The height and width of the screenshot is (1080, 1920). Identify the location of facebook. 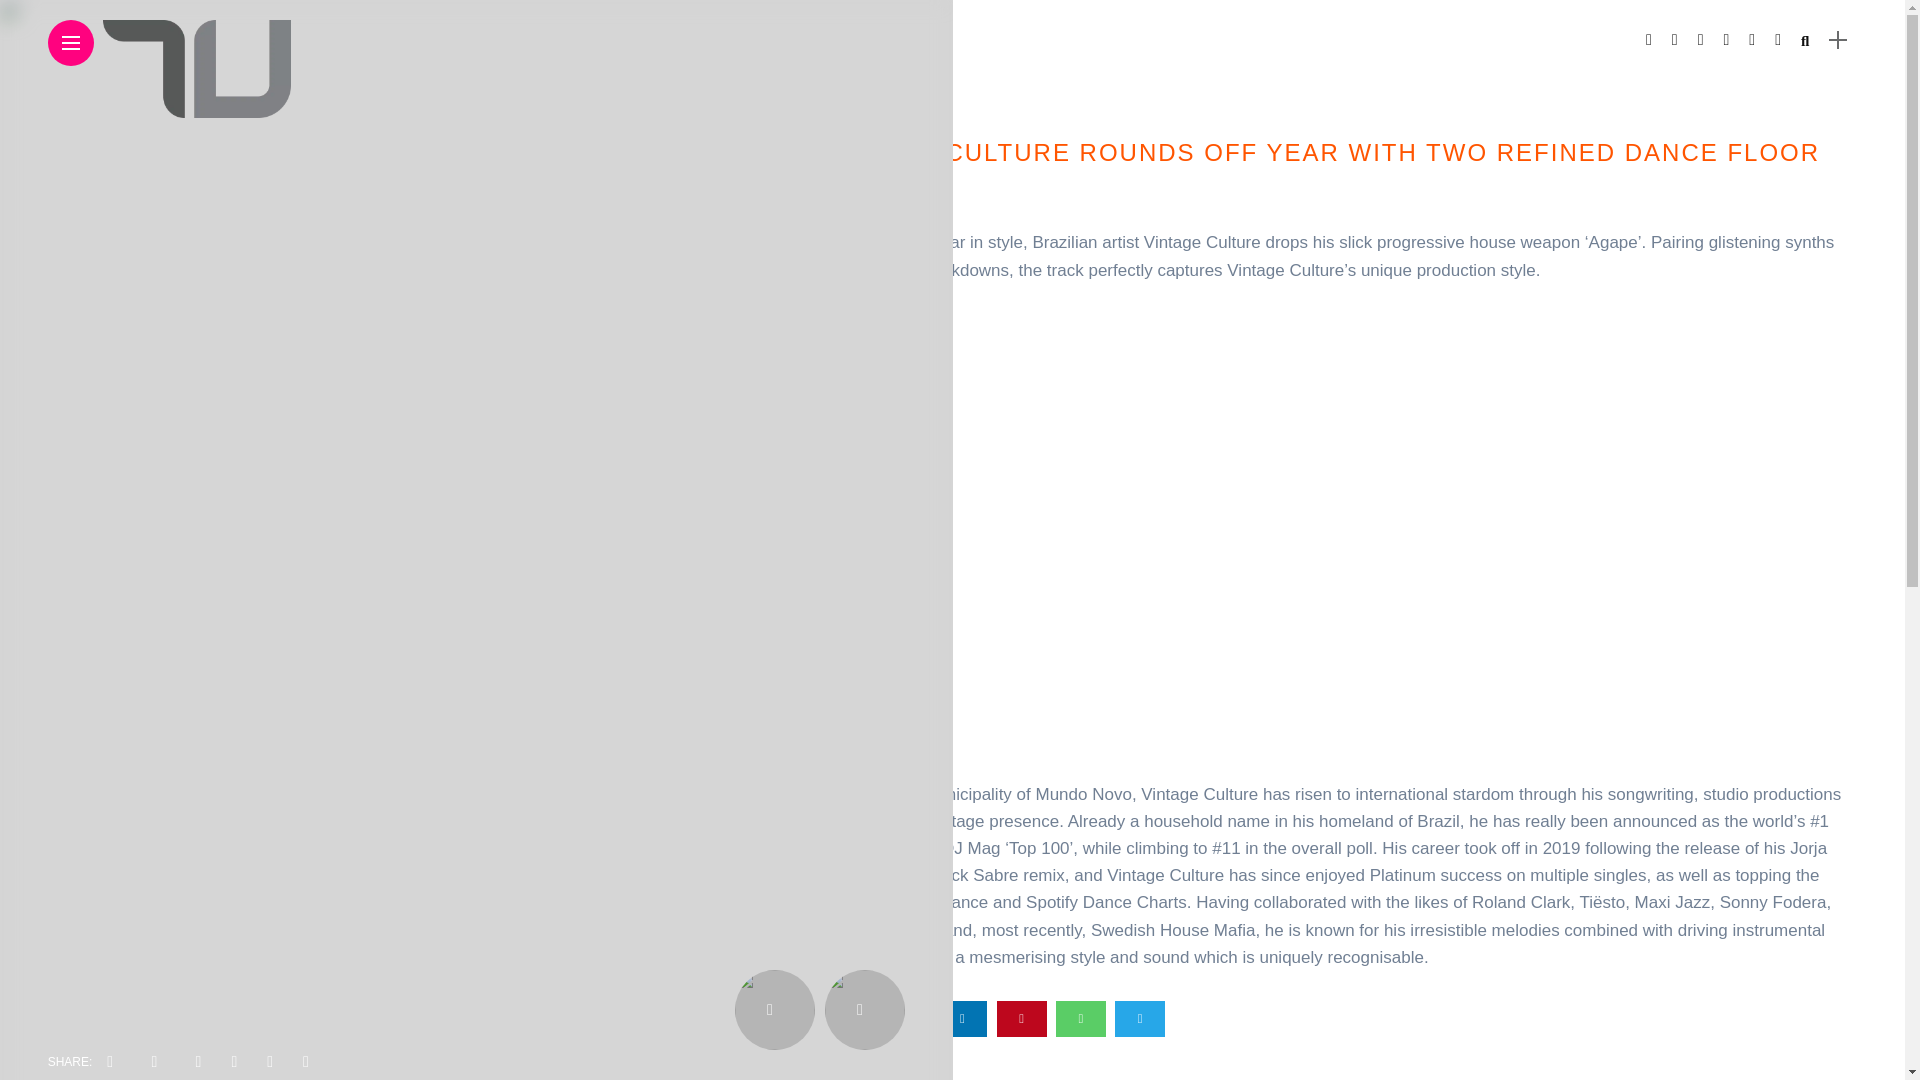
(844, 1018).